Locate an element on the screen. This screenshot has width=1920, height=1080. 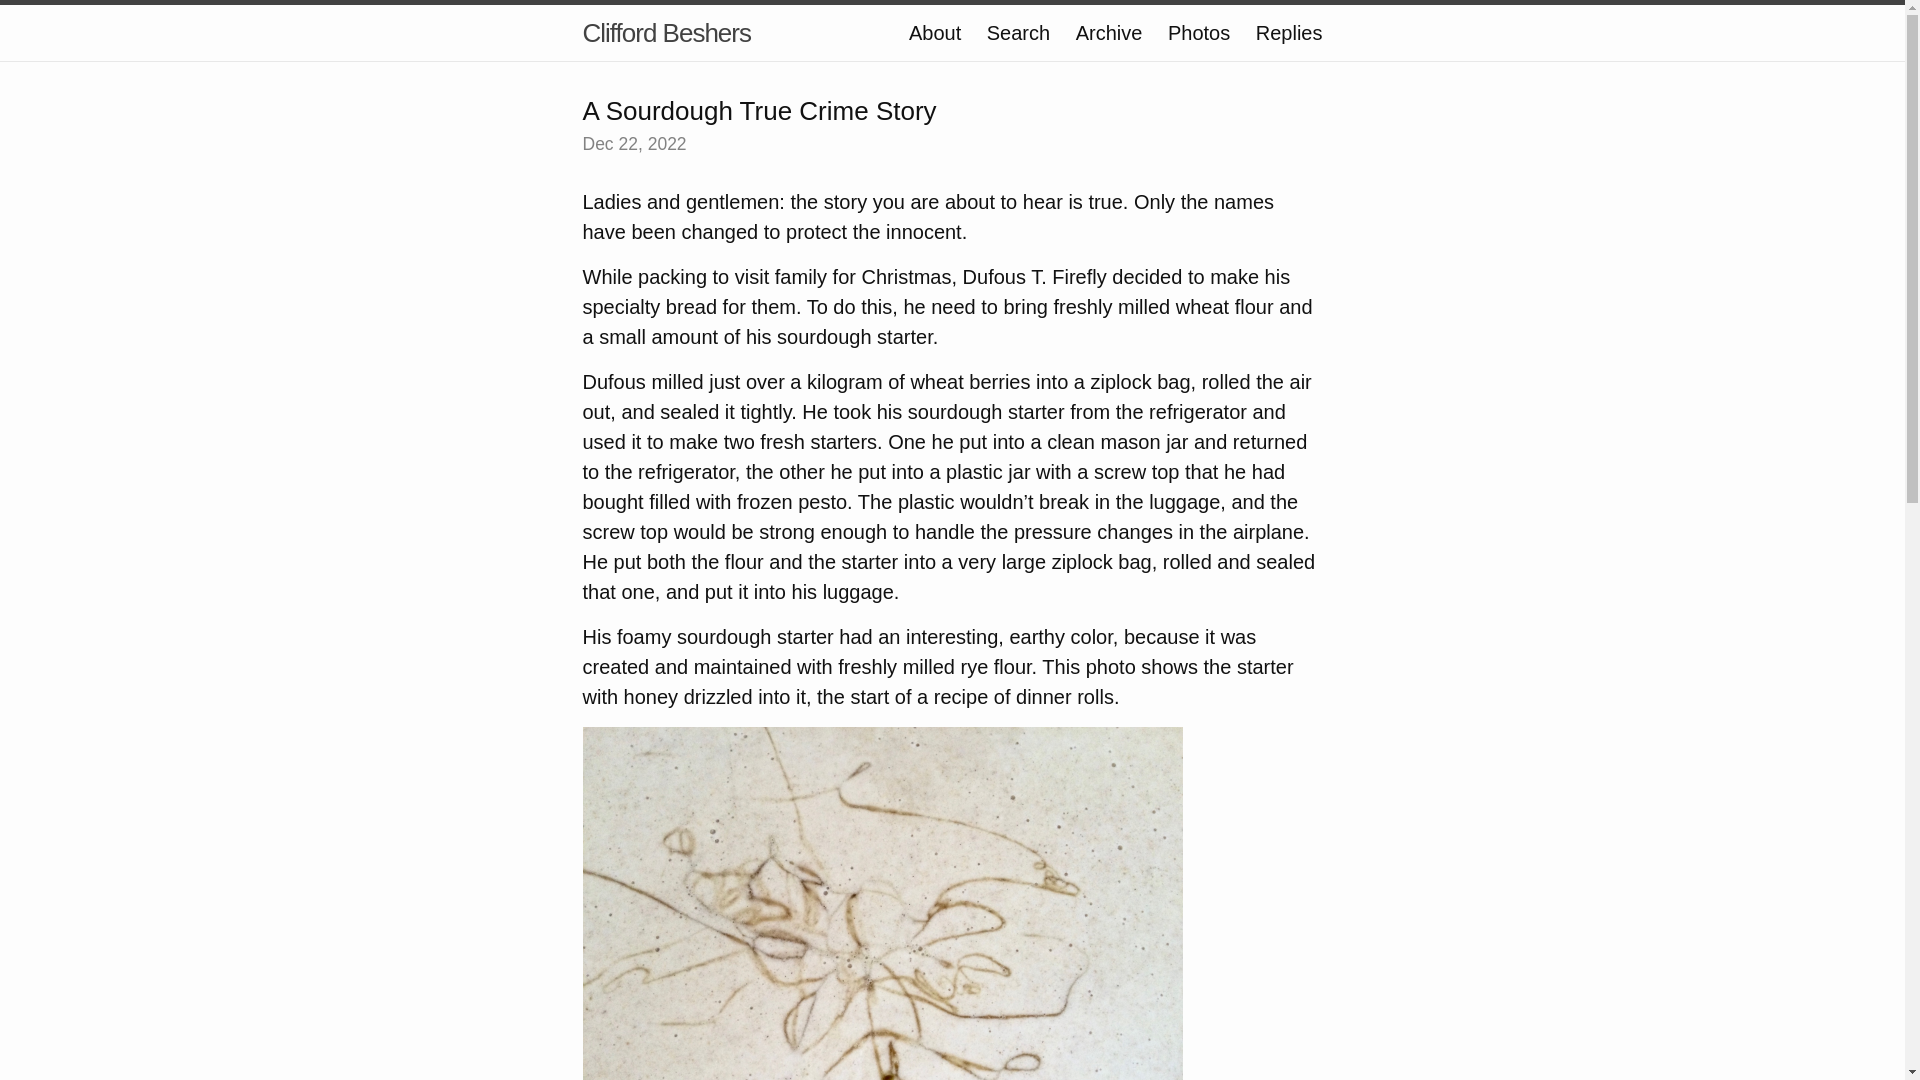
Clifford Beshers is located at coordinates (666, 32).